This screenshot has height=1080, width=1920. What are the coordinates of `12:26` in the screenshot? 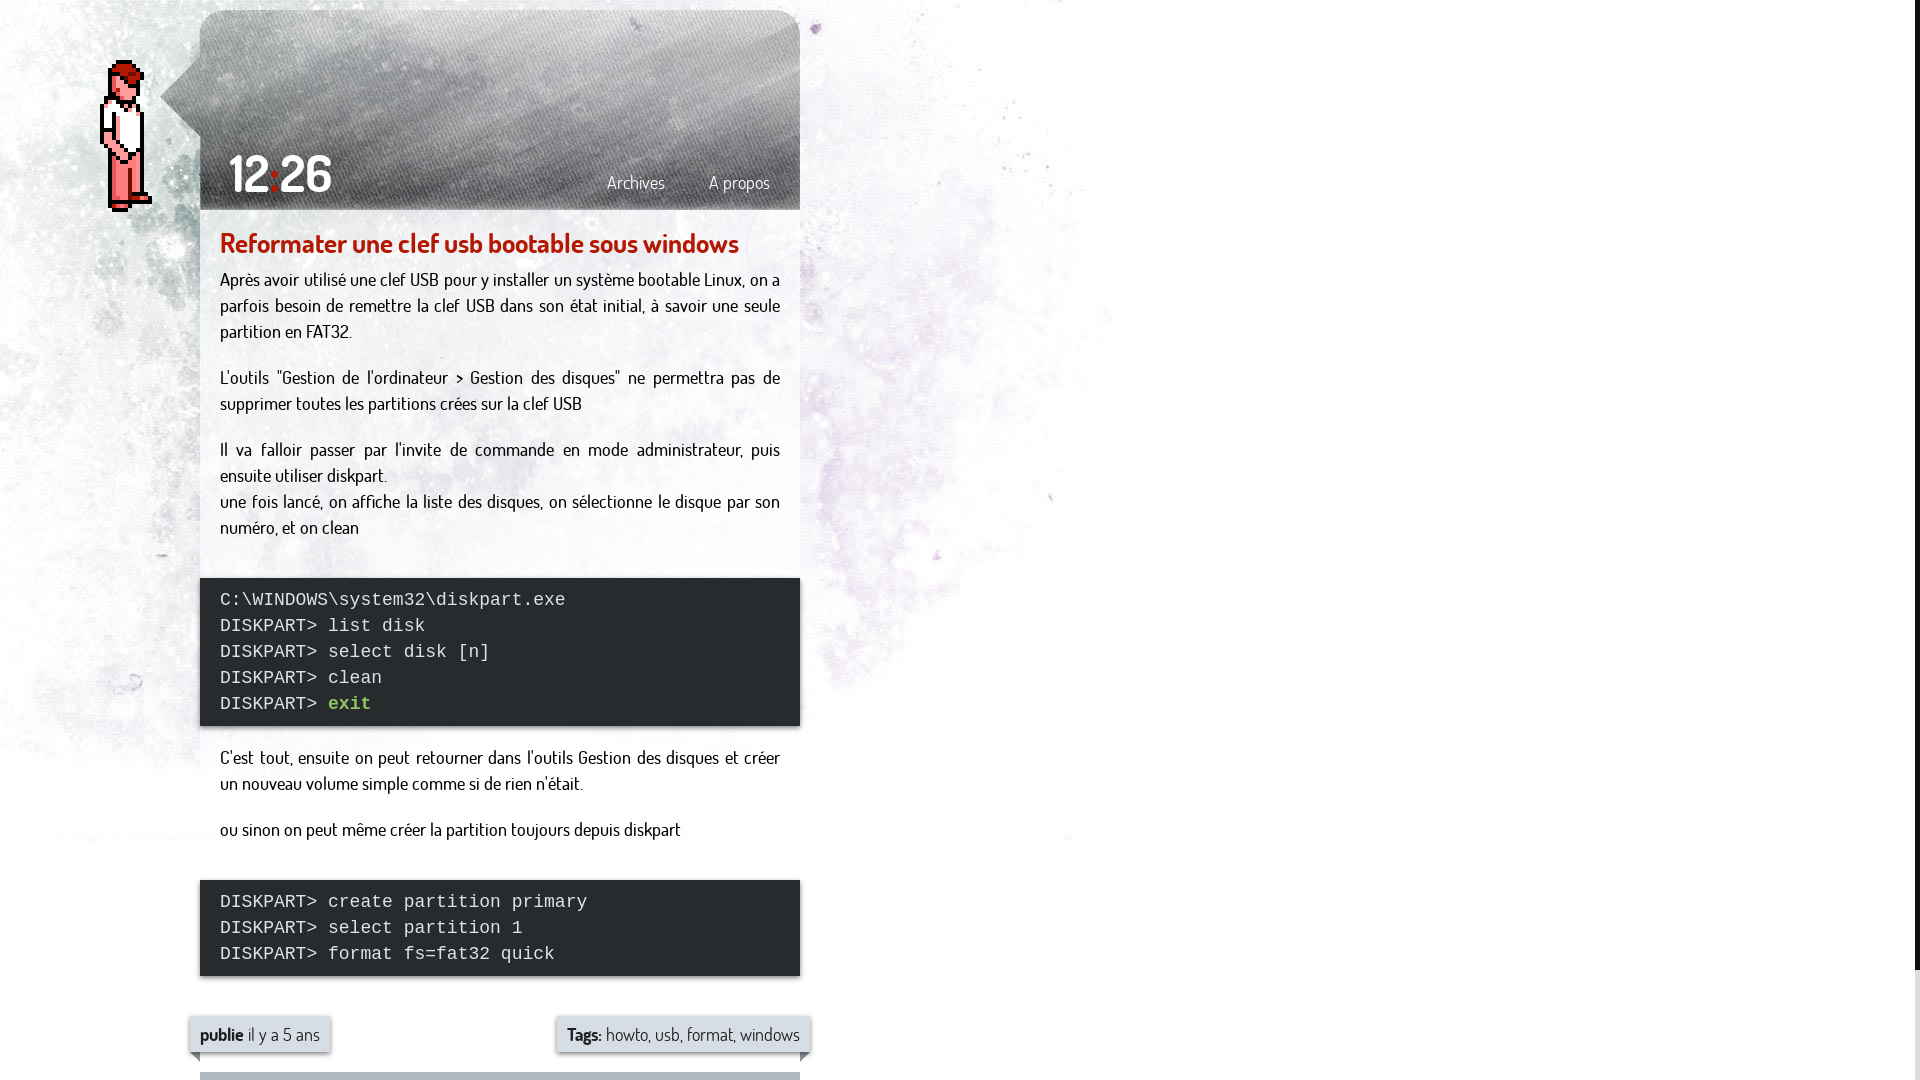 It's located at (281, 172).